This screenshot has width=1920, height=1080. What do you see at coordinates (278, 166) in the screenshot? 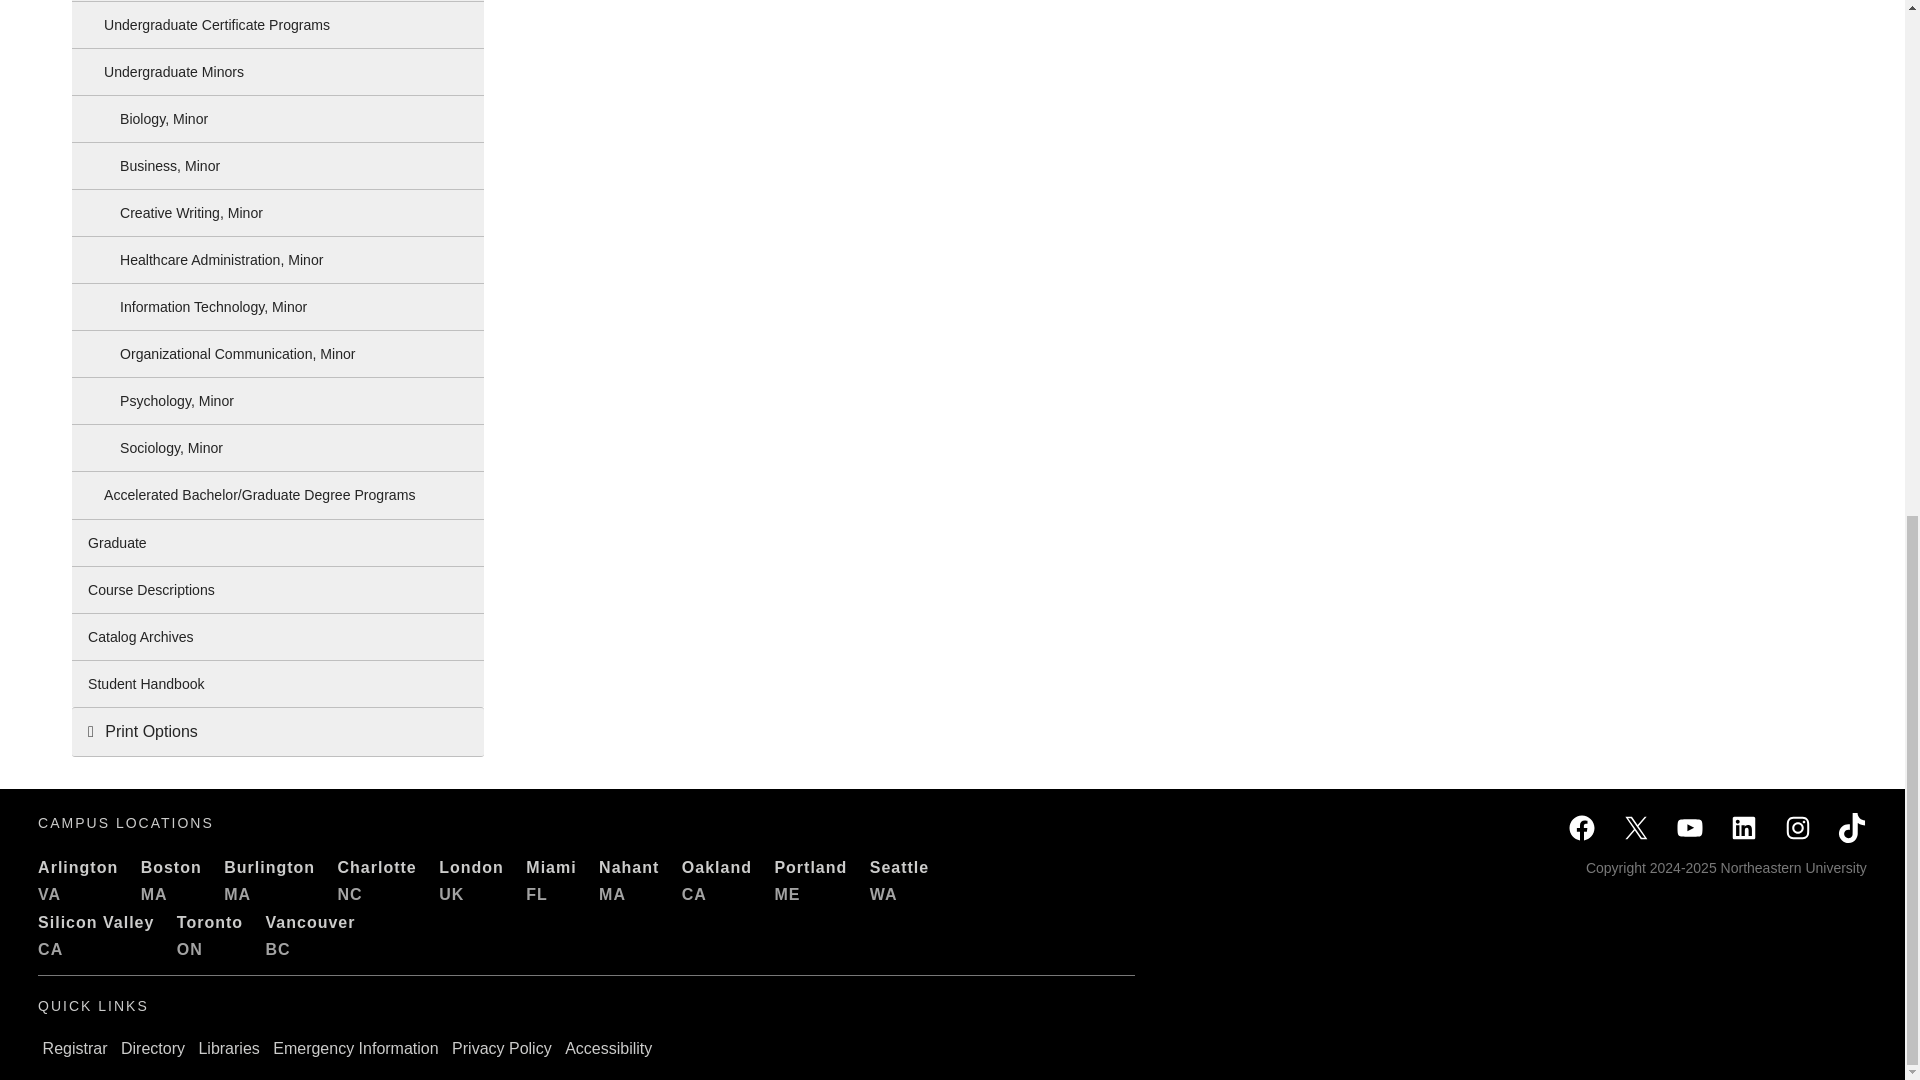
I see `Business, Minor` at bounding box center [278, 166].